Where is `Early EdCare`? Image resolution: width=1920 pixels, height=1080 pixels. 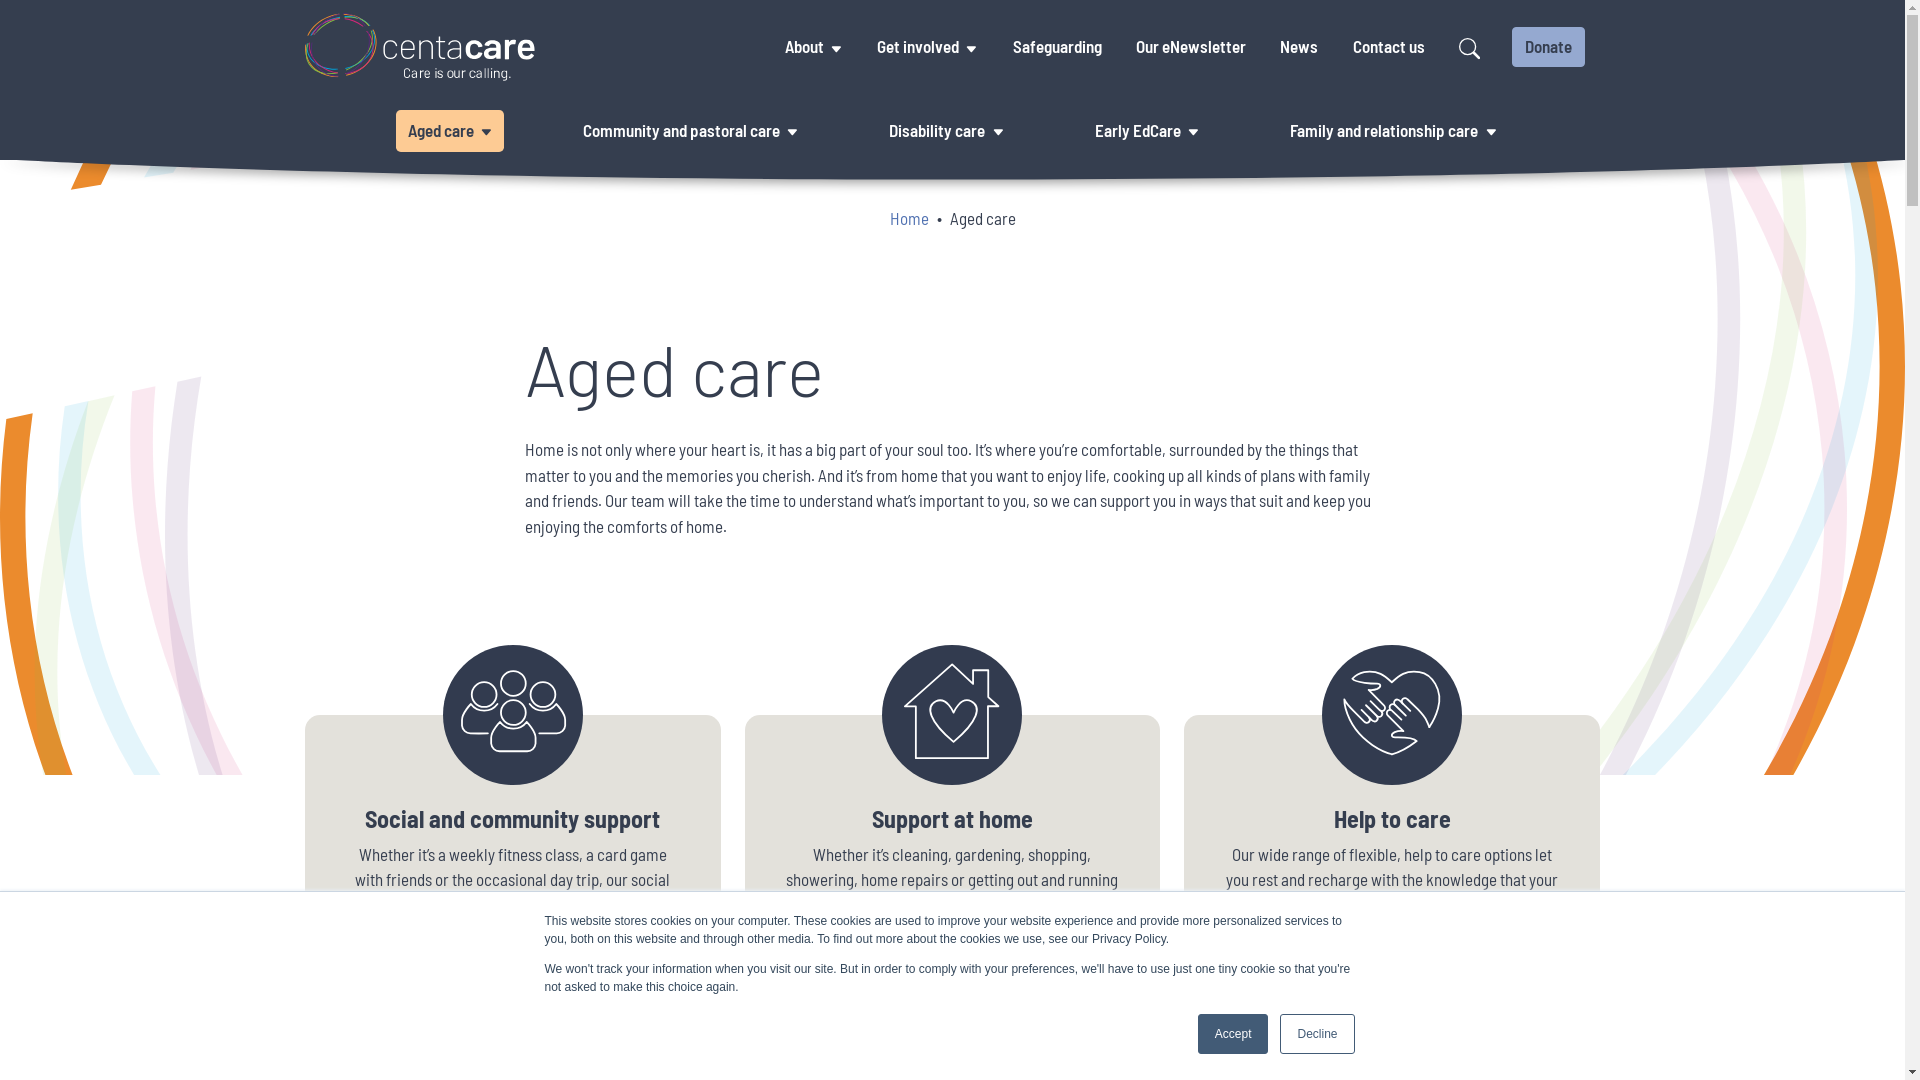 Early EdCare is located at coordinates (1138, 131).